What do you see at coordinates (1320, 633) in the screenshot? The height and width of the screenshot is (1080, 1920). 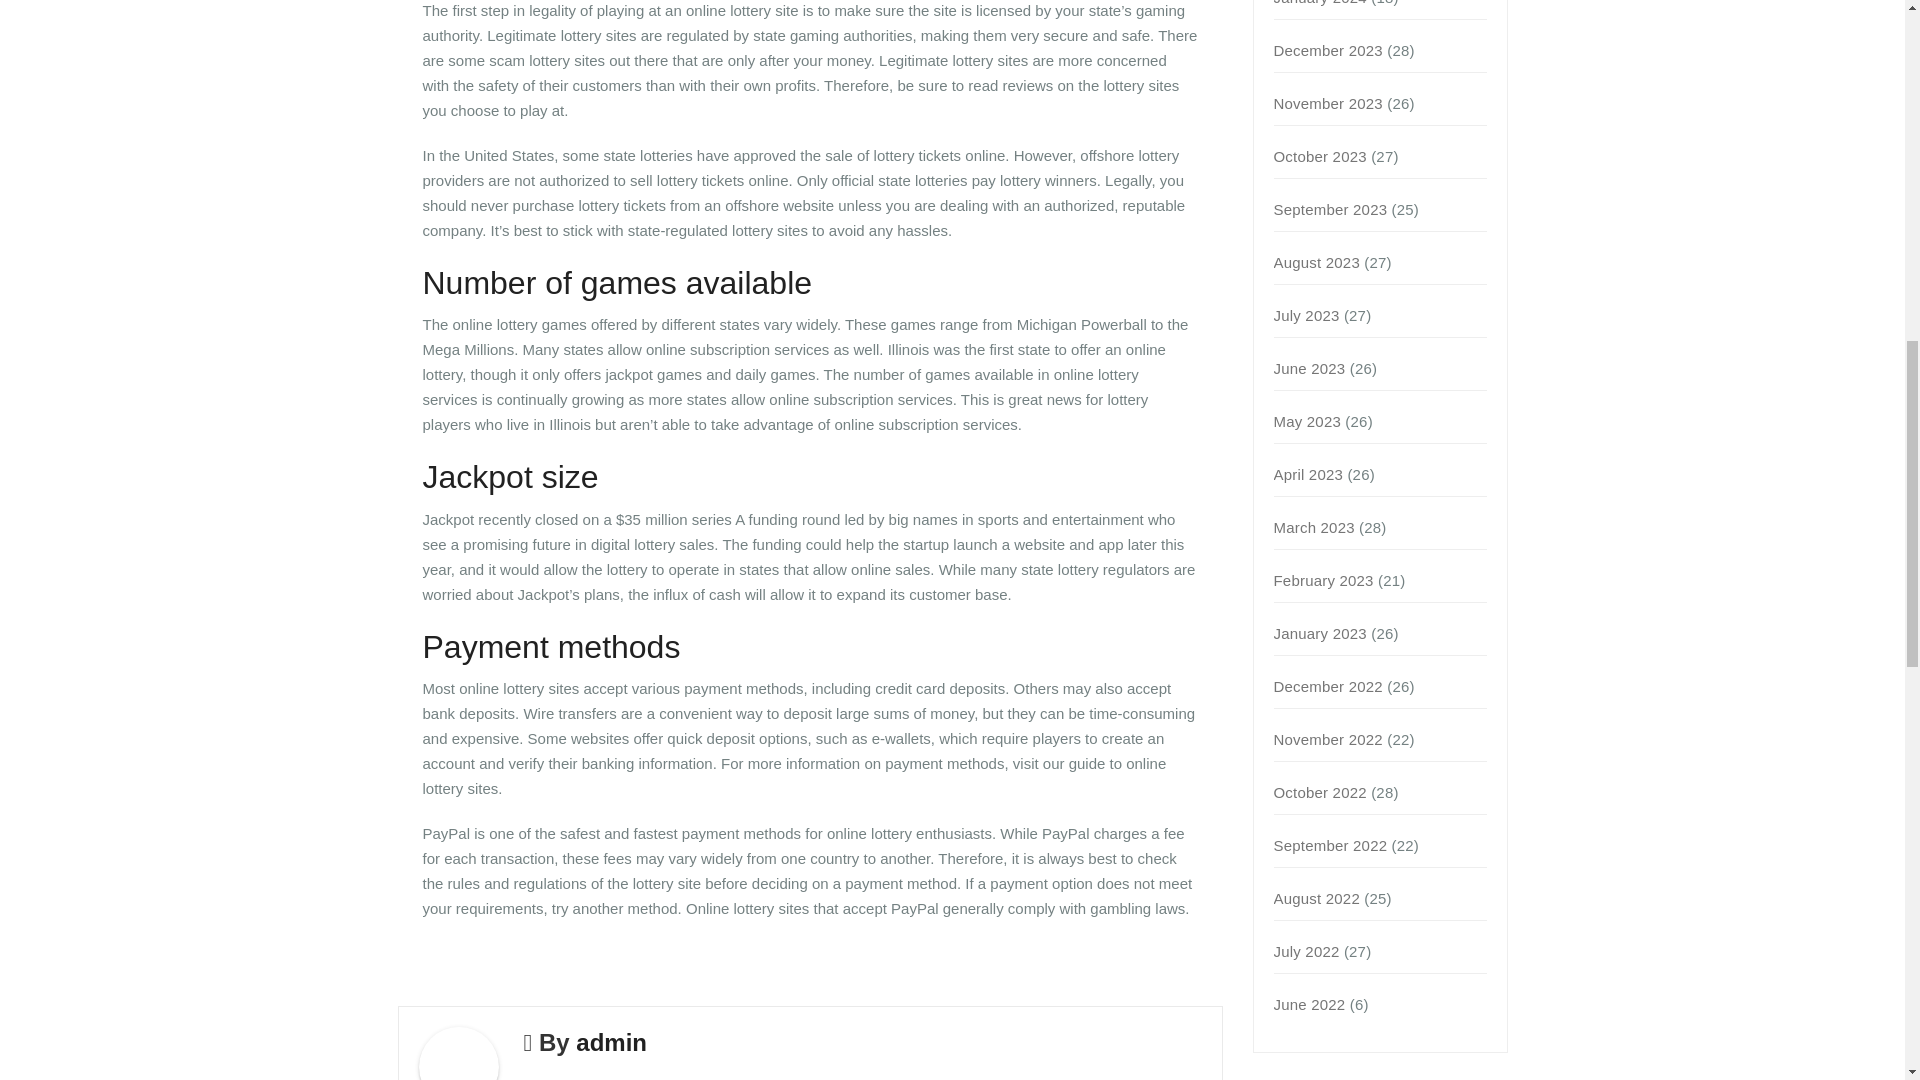 I see `January 2023` at bounding box center [1320, 633].